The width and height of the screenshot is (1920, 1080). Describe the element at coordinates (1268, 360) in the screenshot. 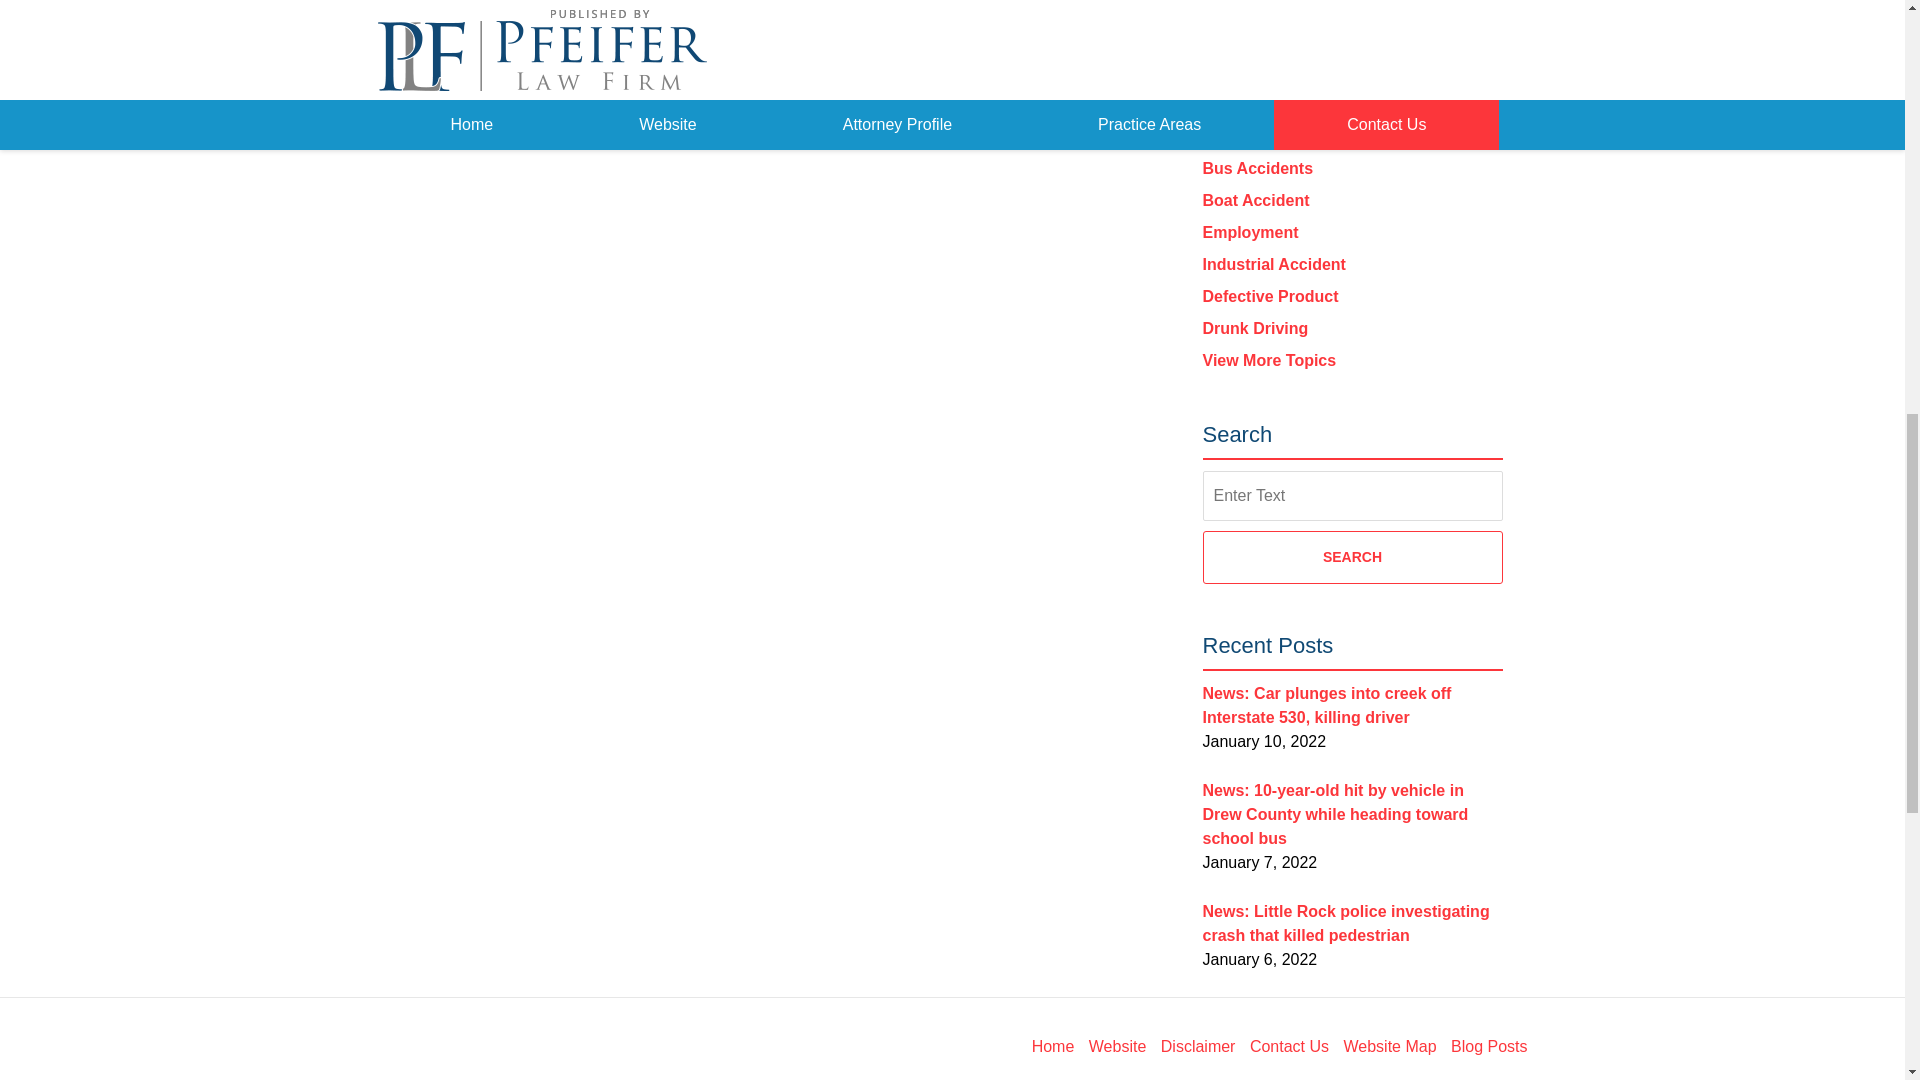

I see `View More Topics` at that location.